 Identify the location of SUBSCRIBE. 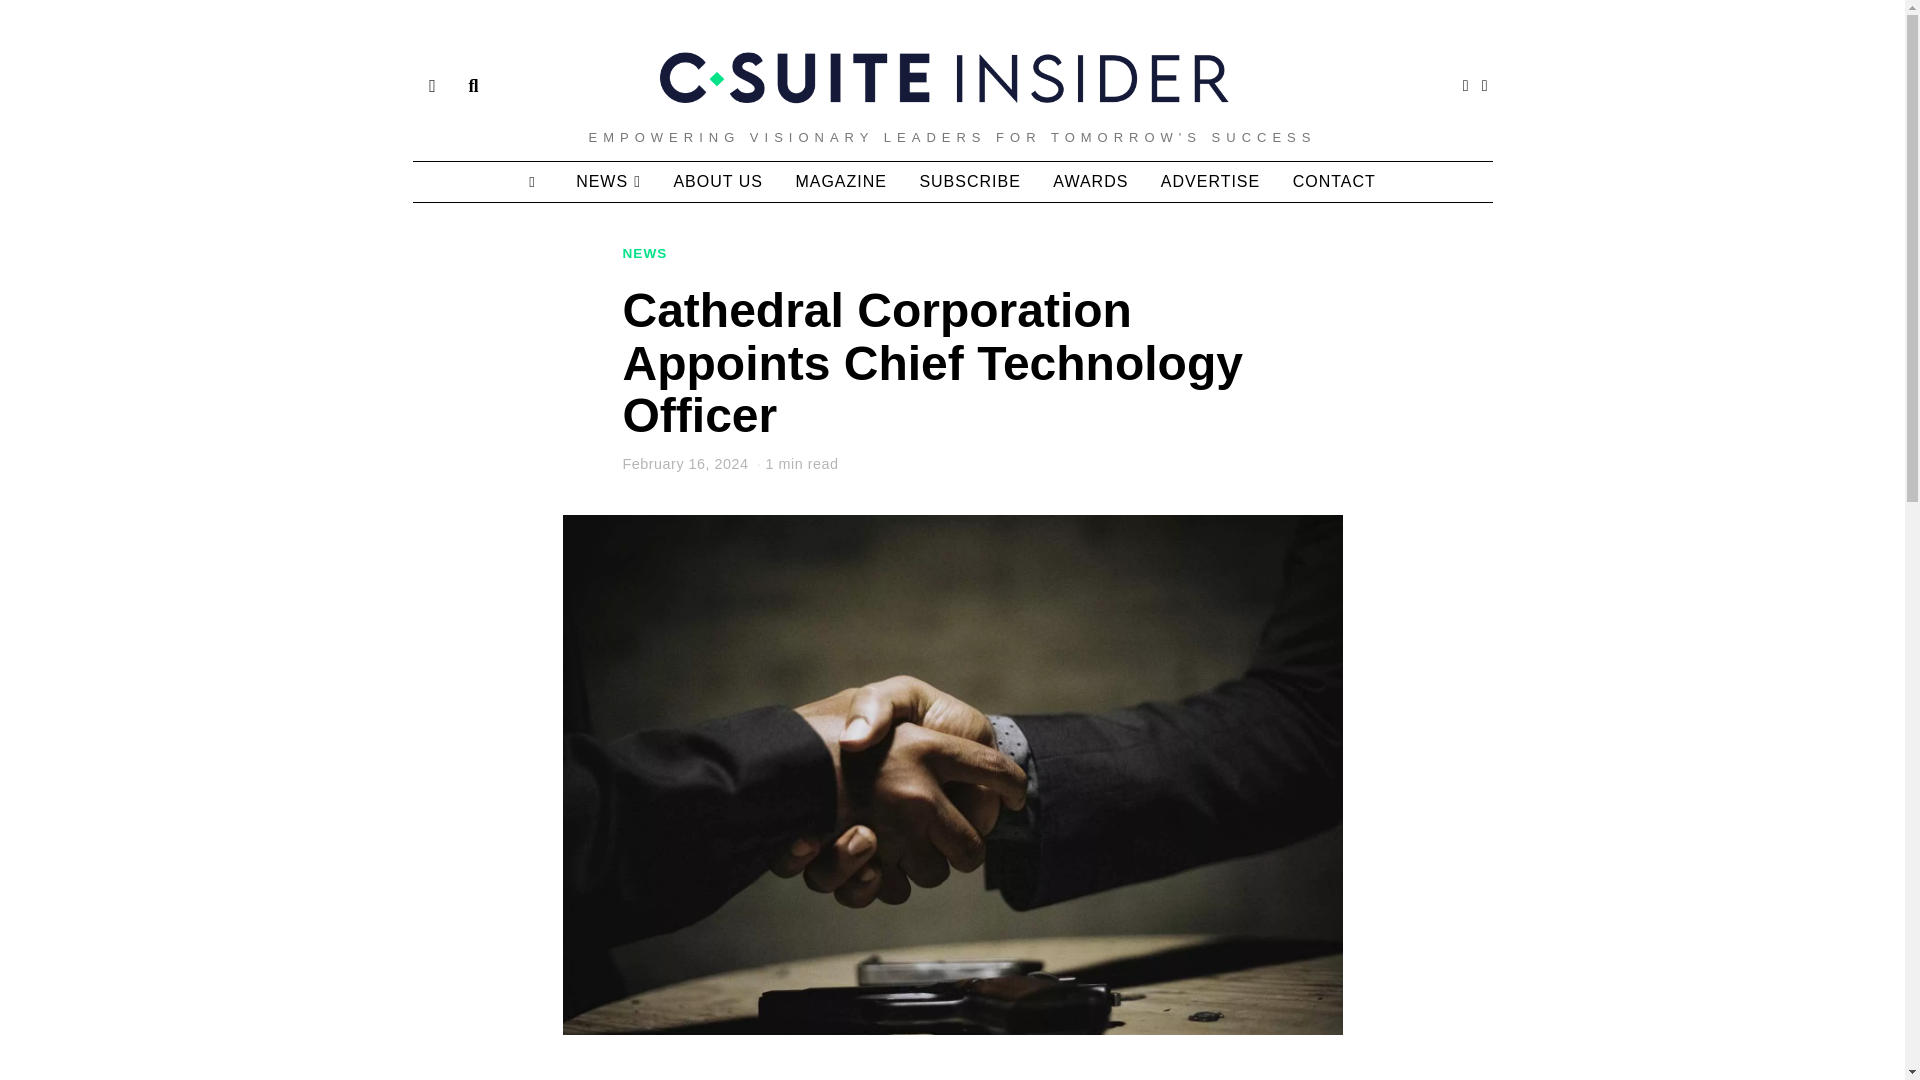
(969, 182).